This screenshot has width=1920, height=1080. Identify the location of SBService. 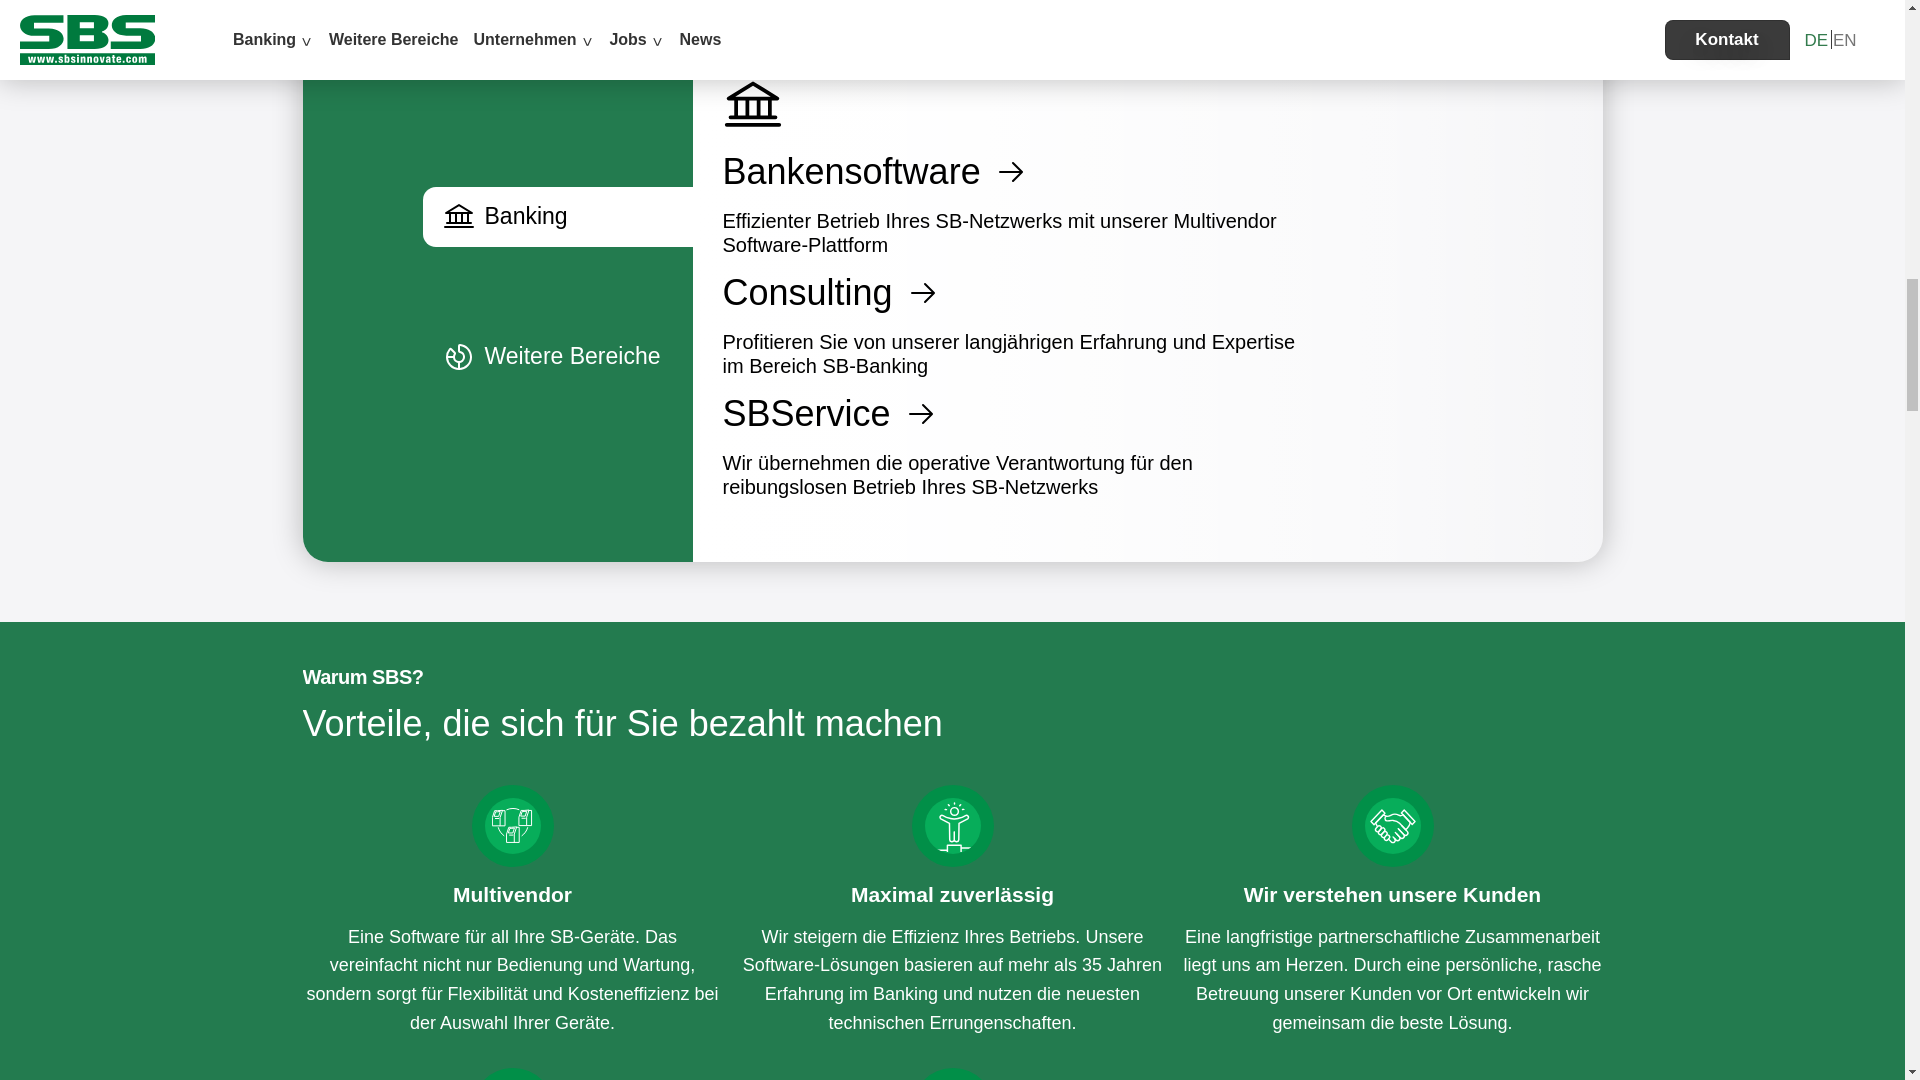
(1019, 414).